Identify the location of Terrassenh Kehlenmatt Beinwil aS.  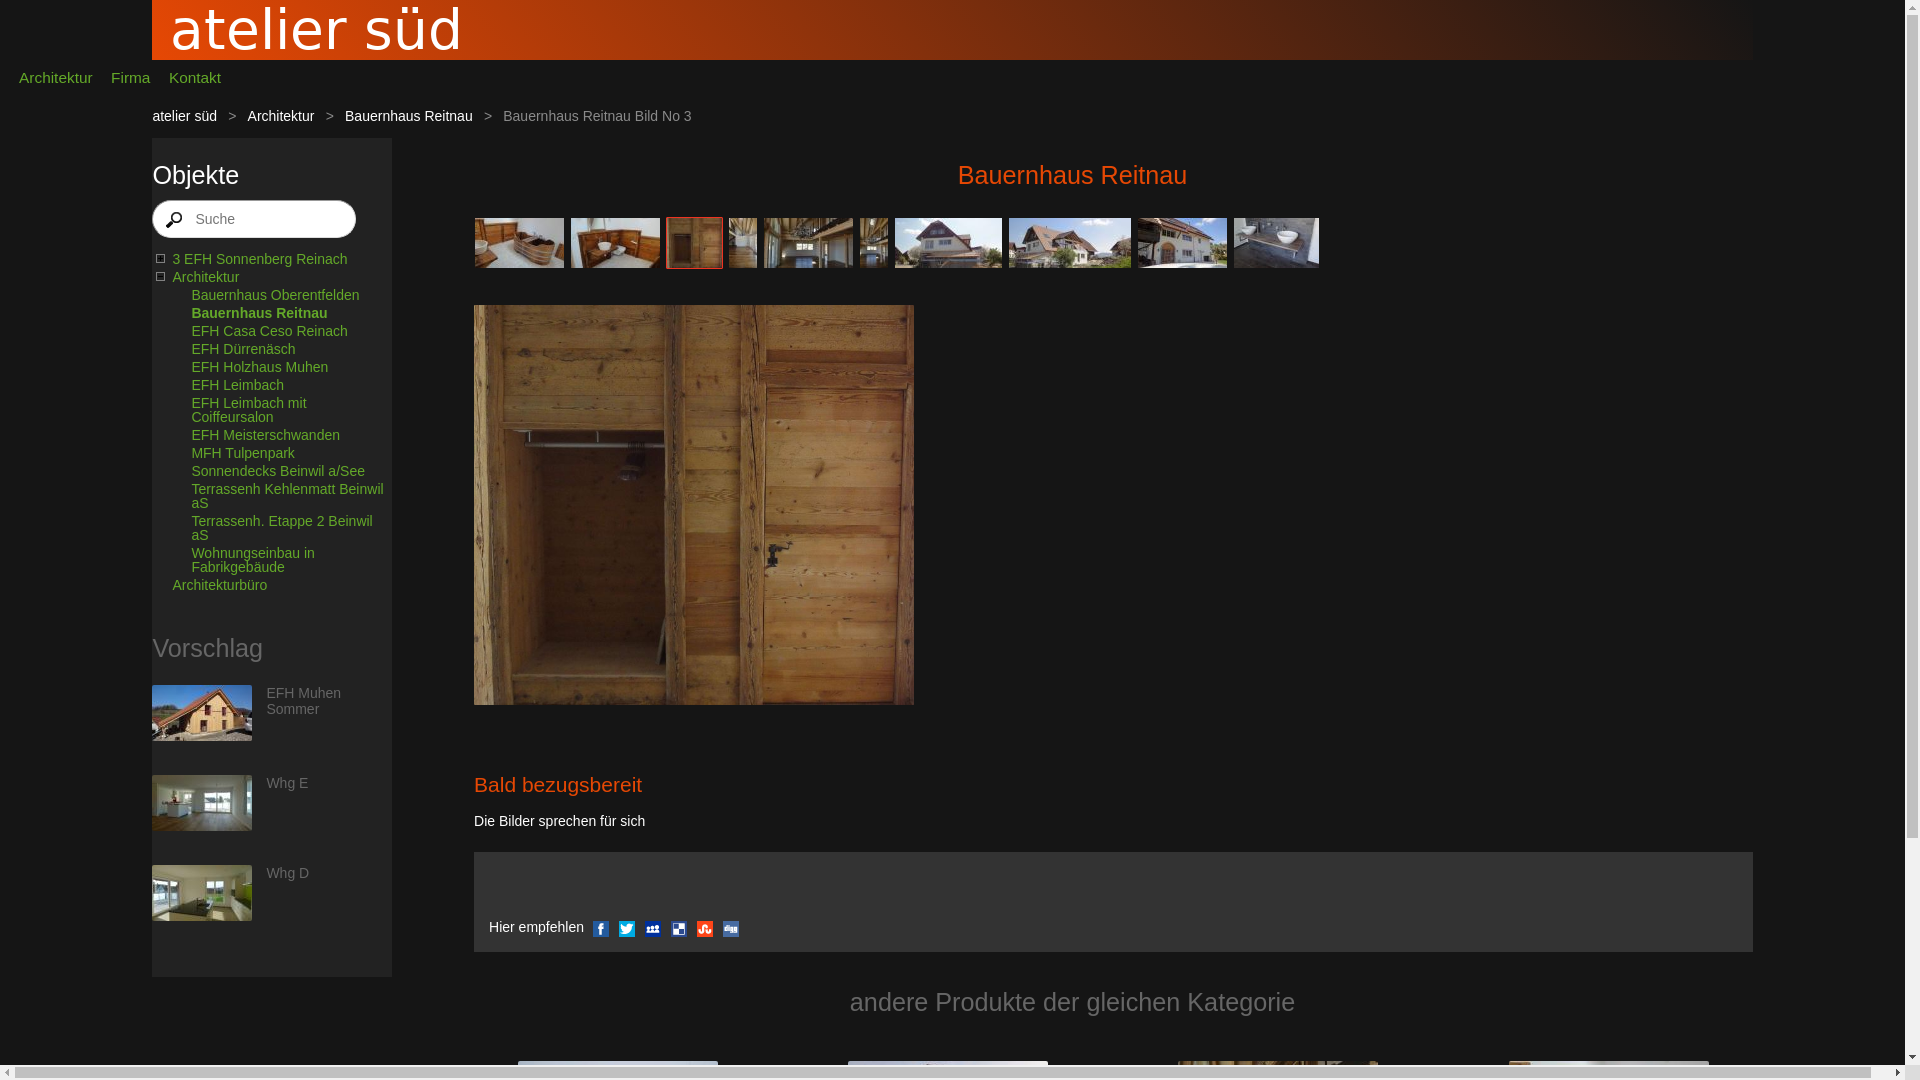
(282, 496).